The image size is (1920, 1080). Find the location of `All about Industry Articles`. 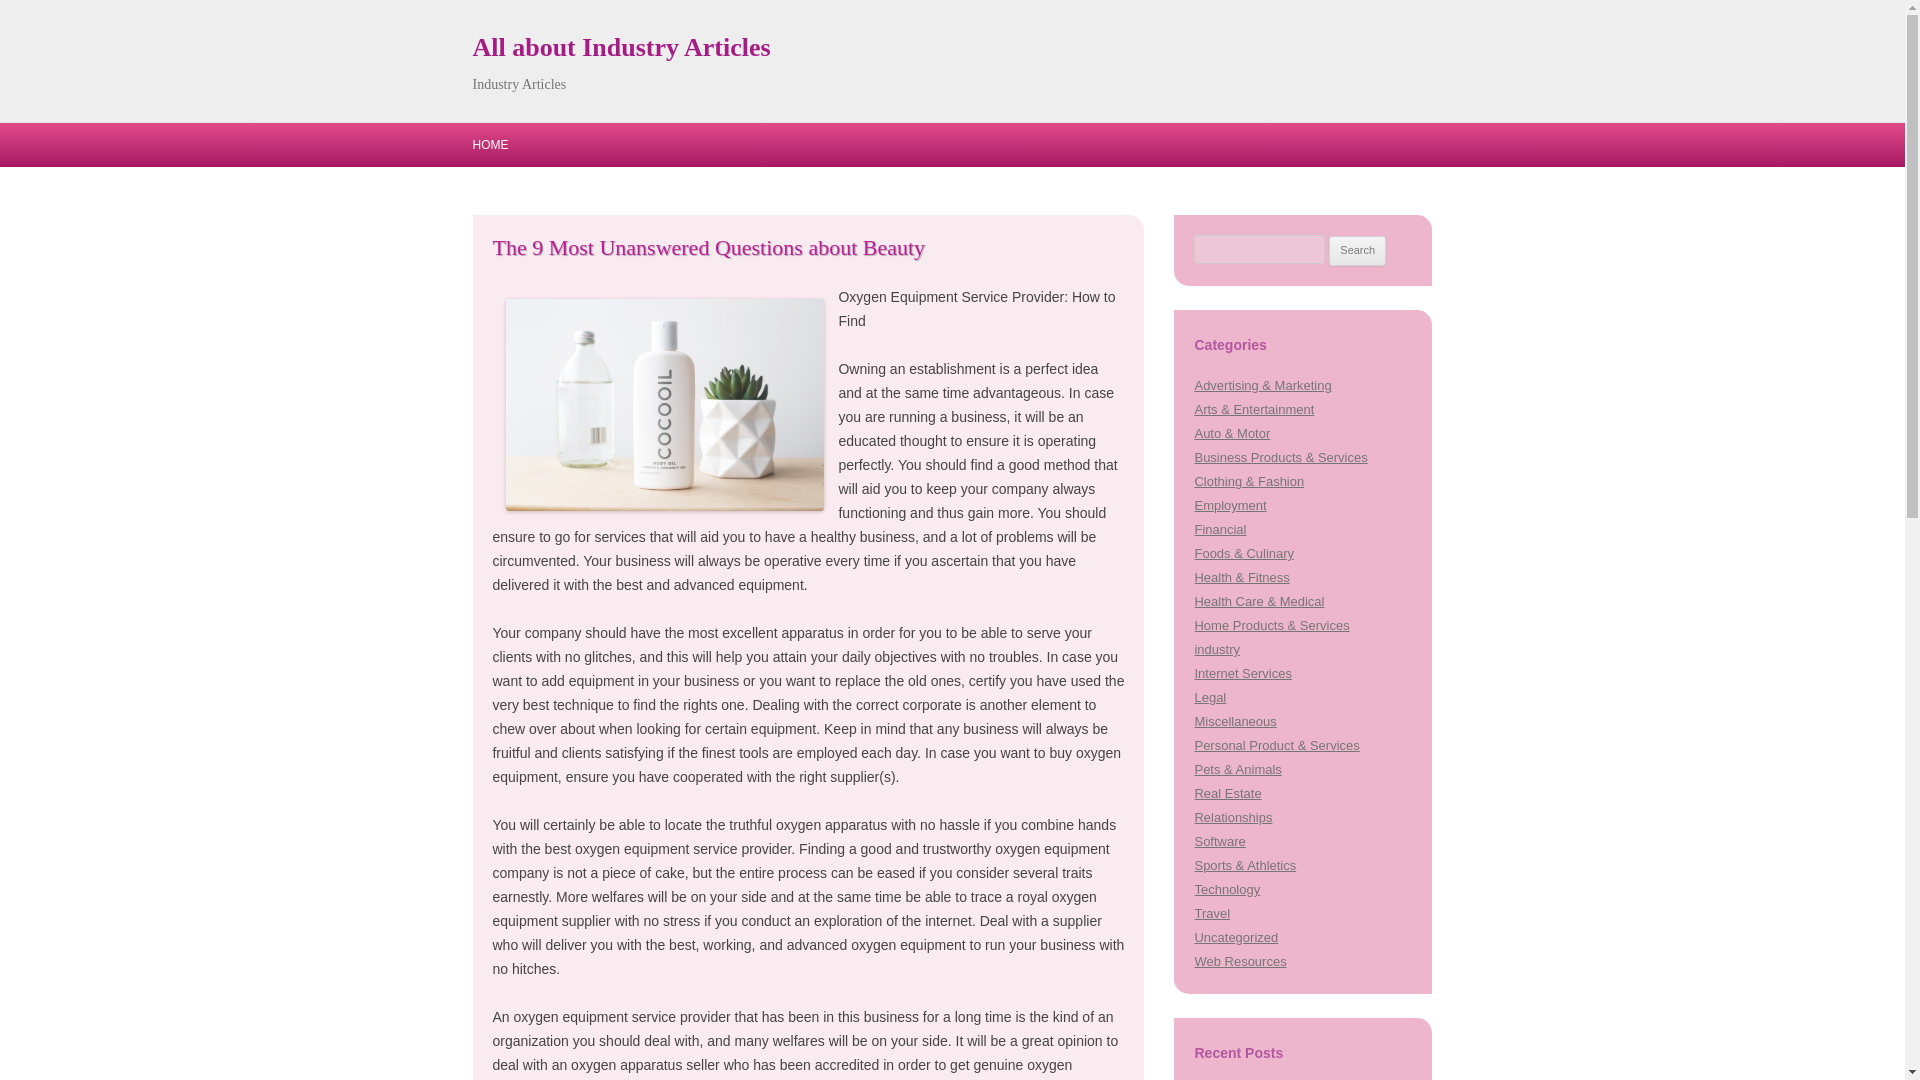

All about Industry Articles is located at coordinates (620, 48).